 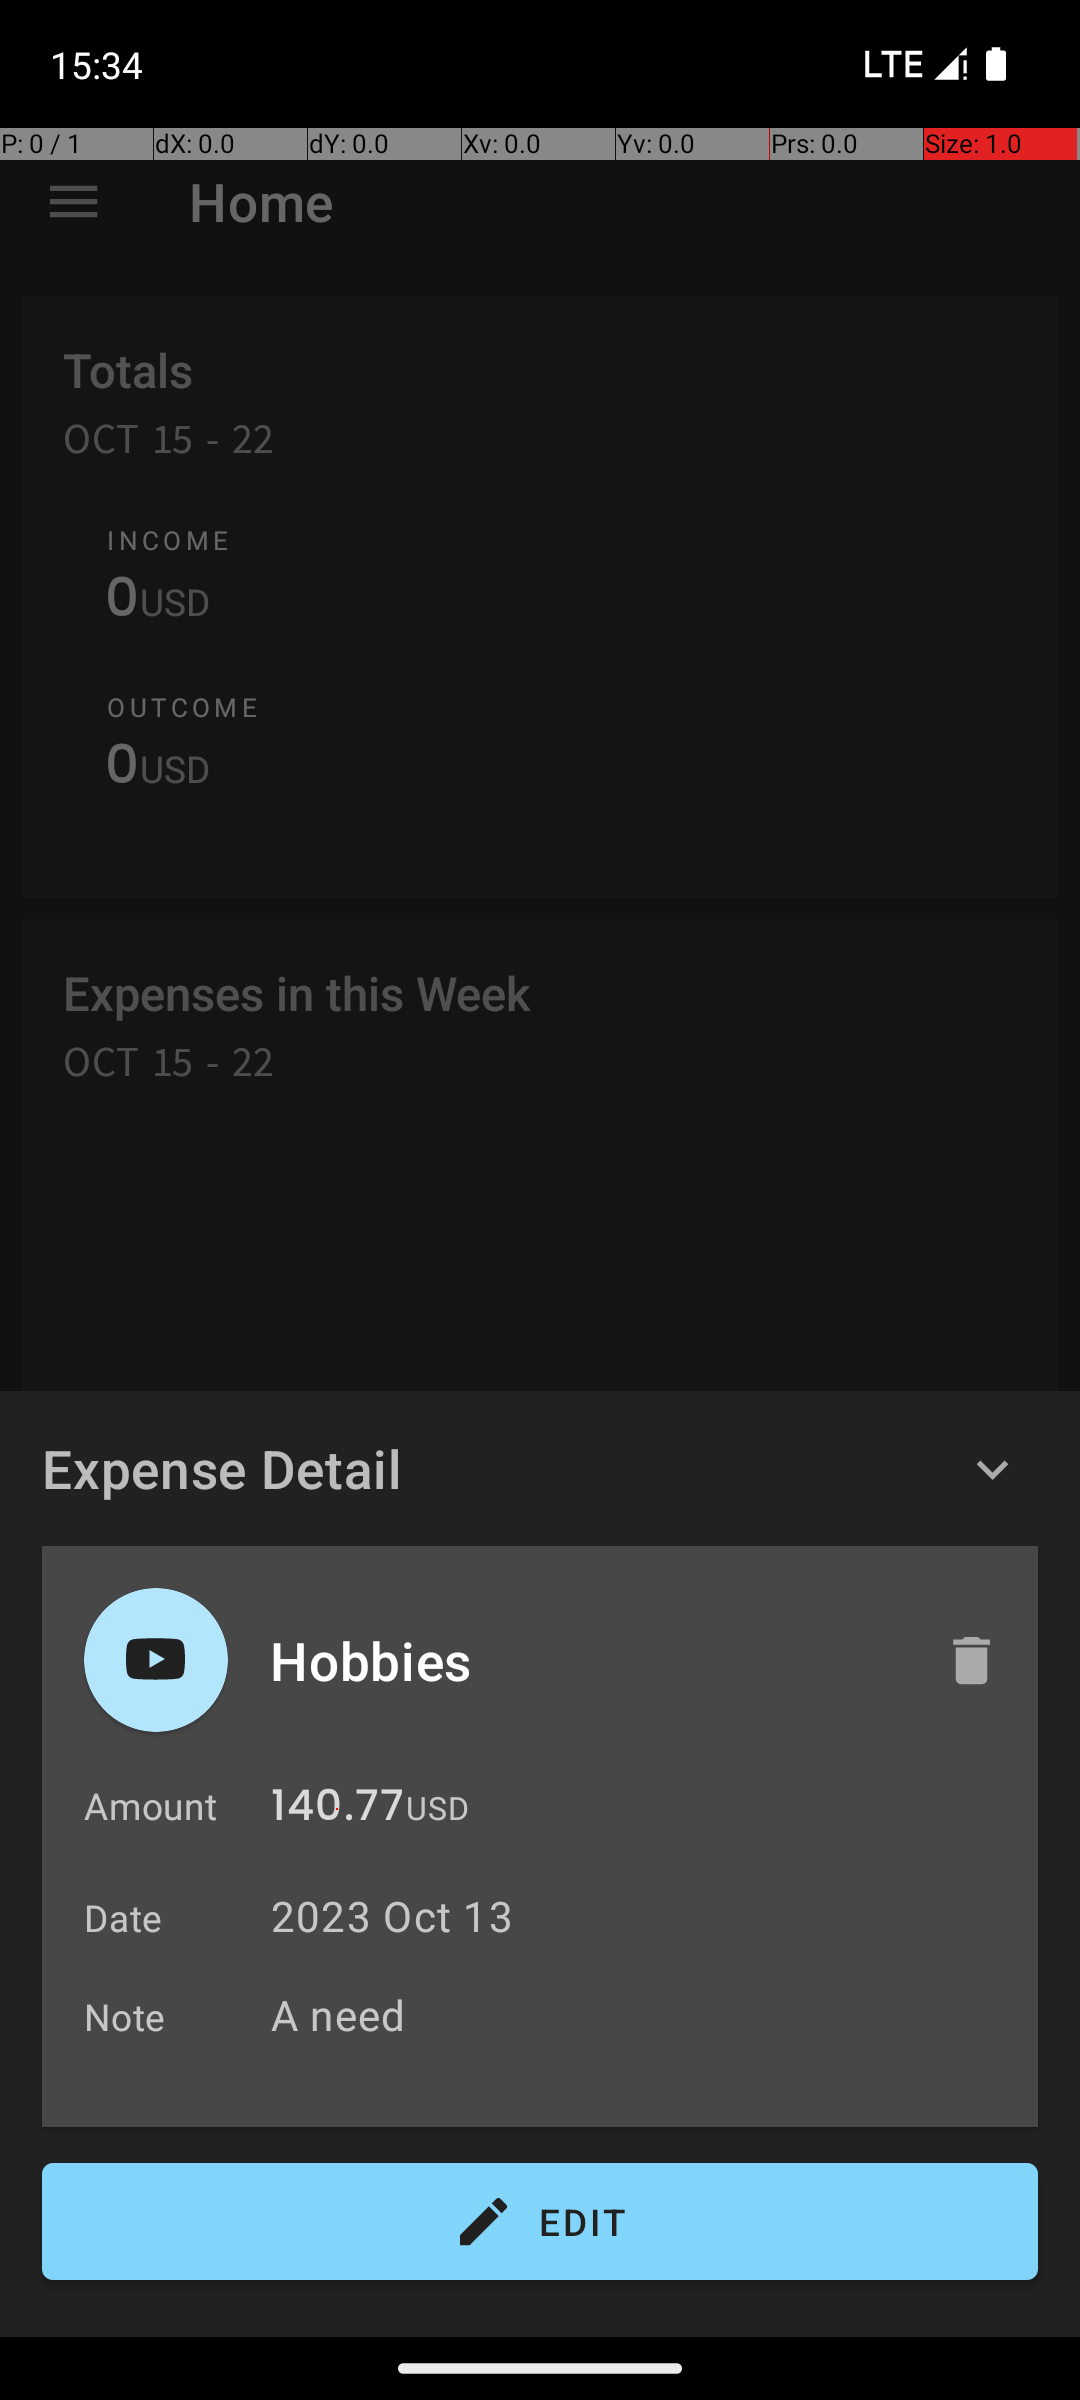 What do you see at coordinates (338, 1810) in the screenshot?
I see `140.77` at bounding box center [338, 1810].